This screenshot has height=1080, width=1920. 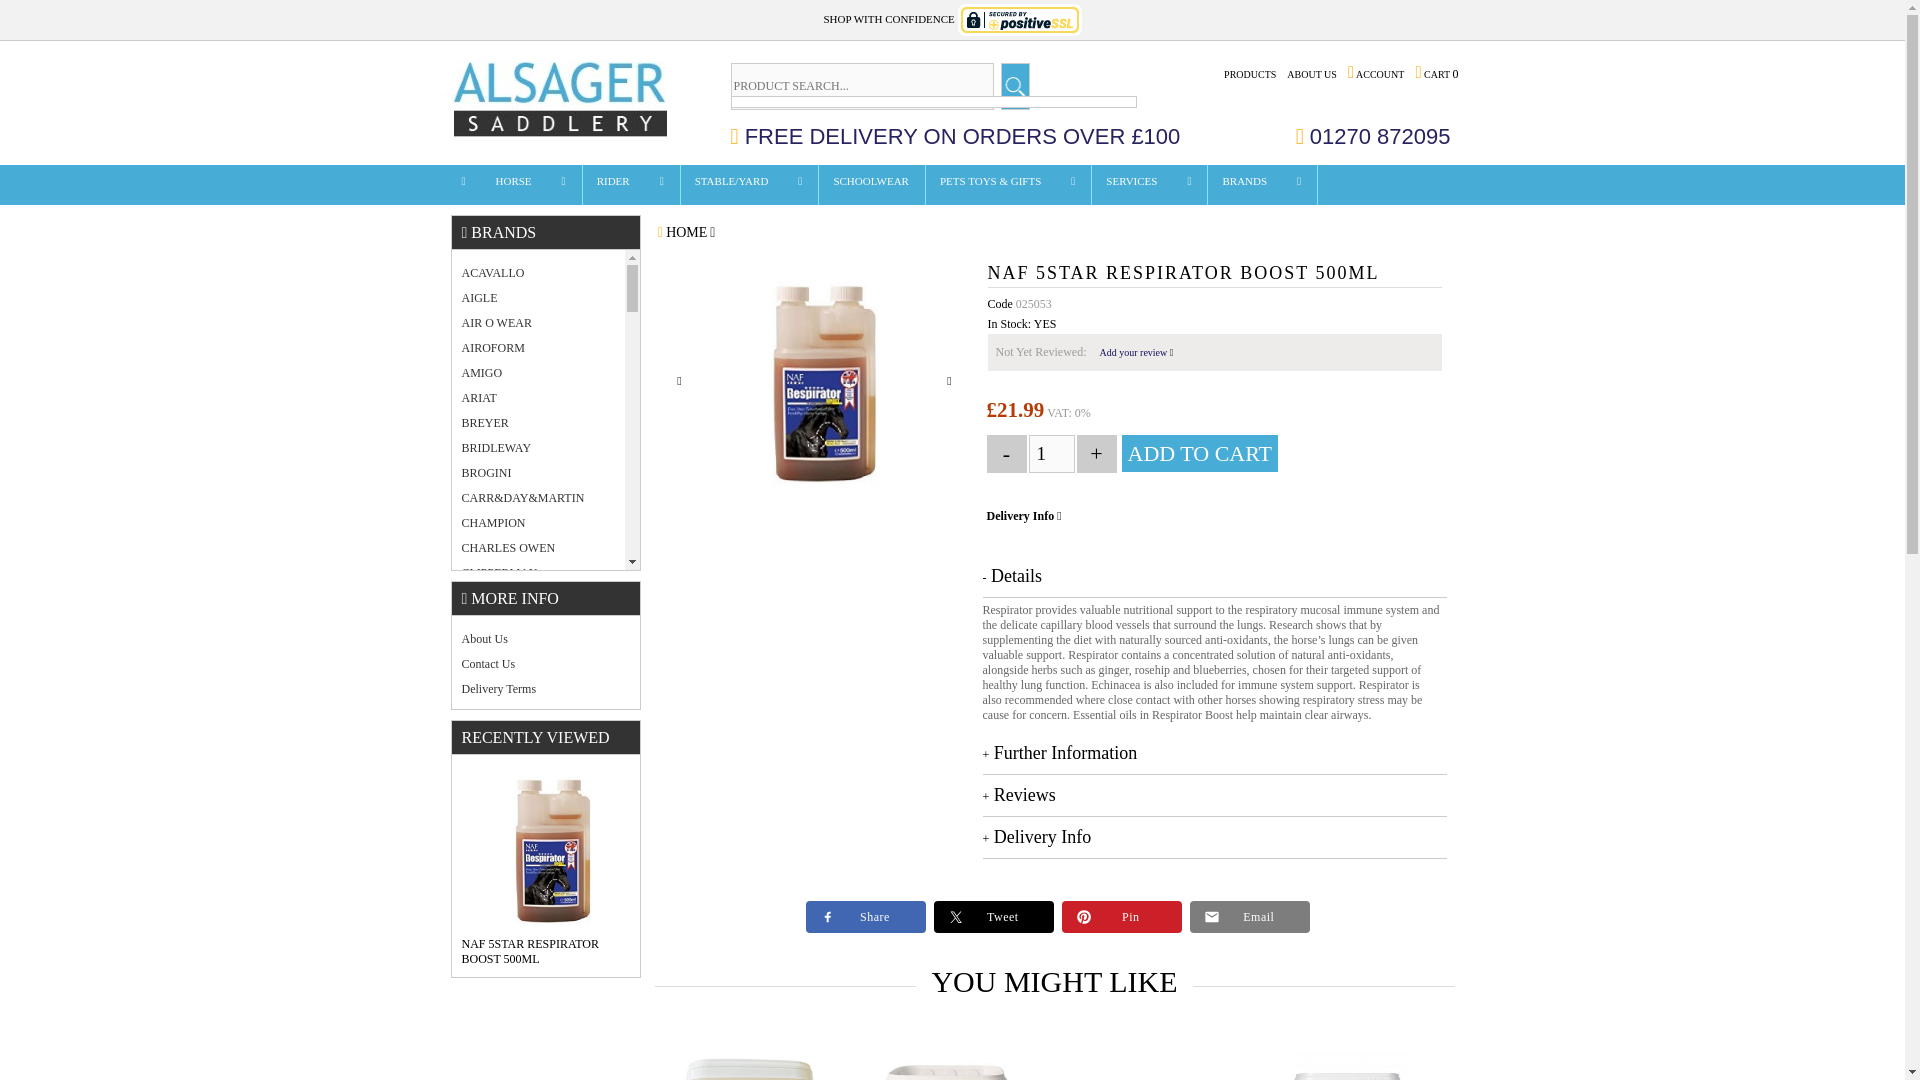 What do you see at coordinates (1436, 74) in the screenshot?
I see `CART 0` at bounding box center [1436, 74].